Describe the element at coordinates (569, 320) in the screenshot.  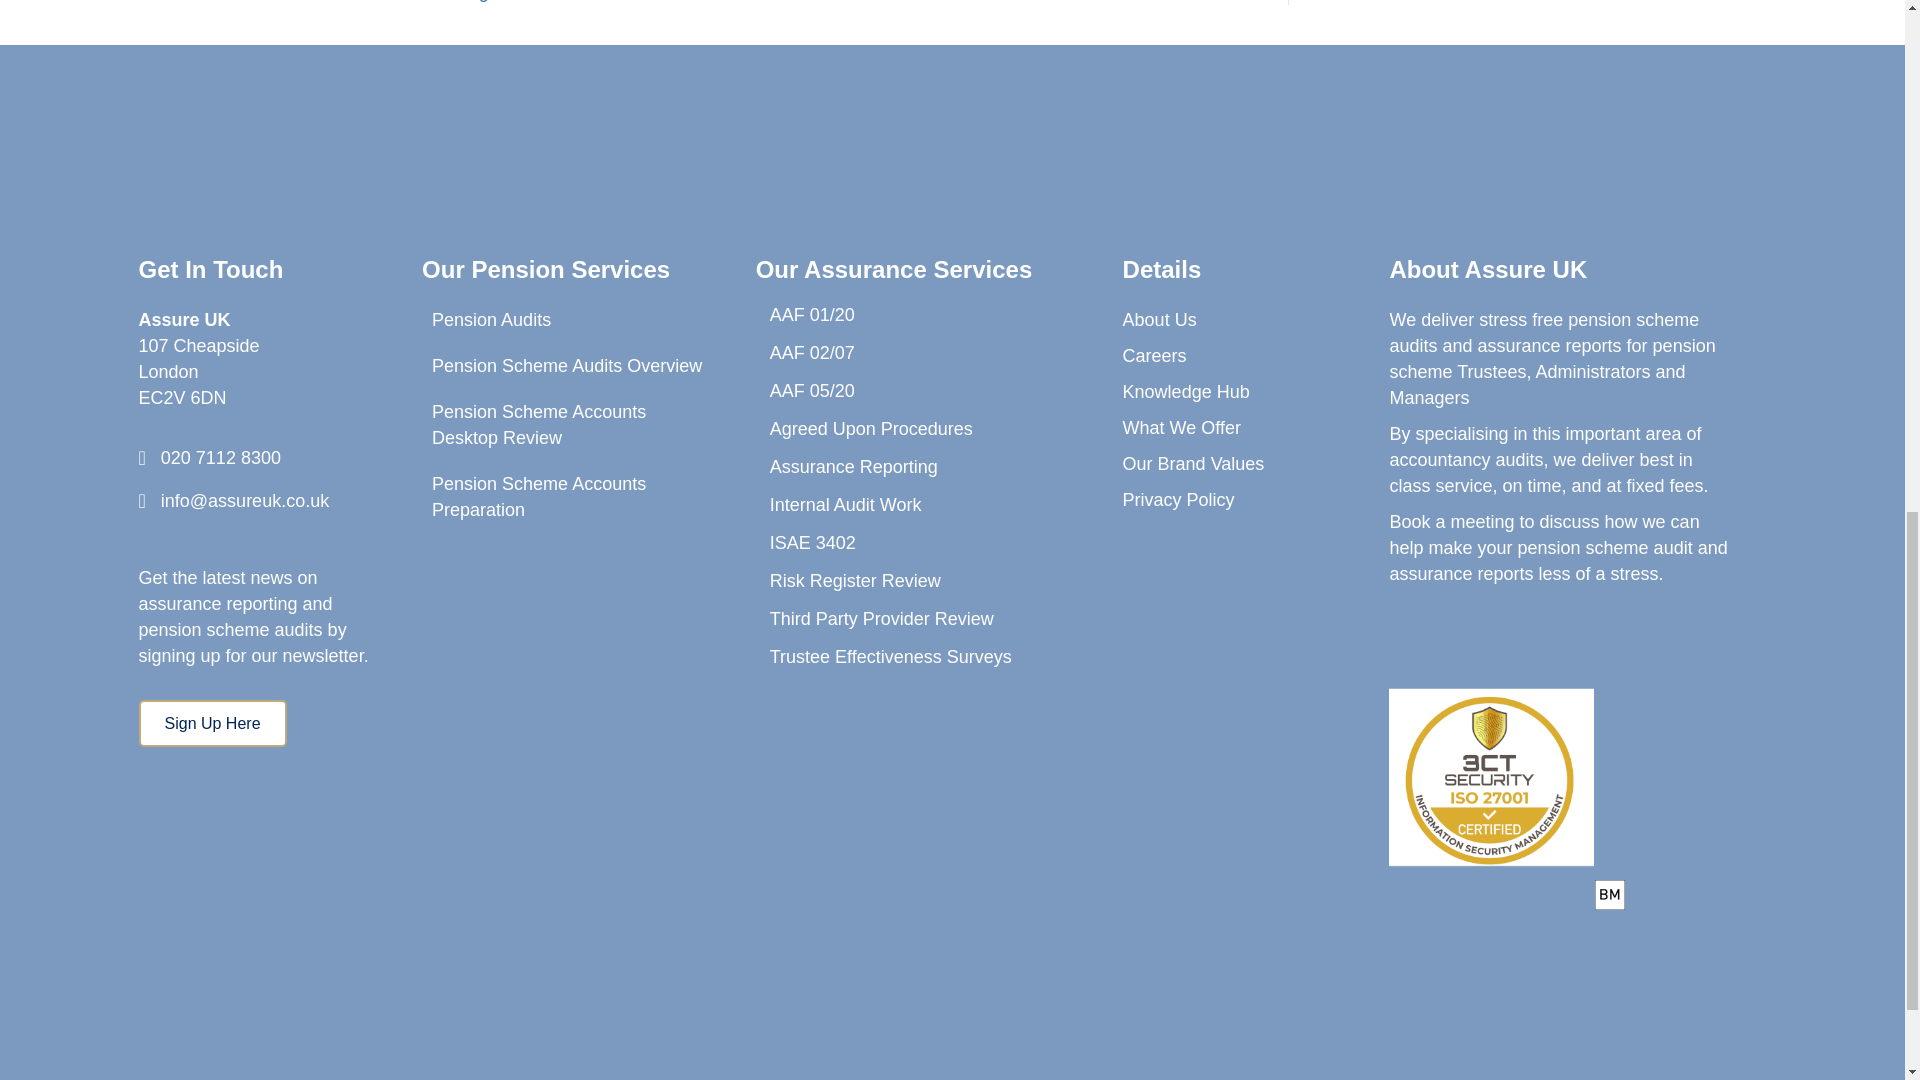
I see `Pension Audits` at that location.